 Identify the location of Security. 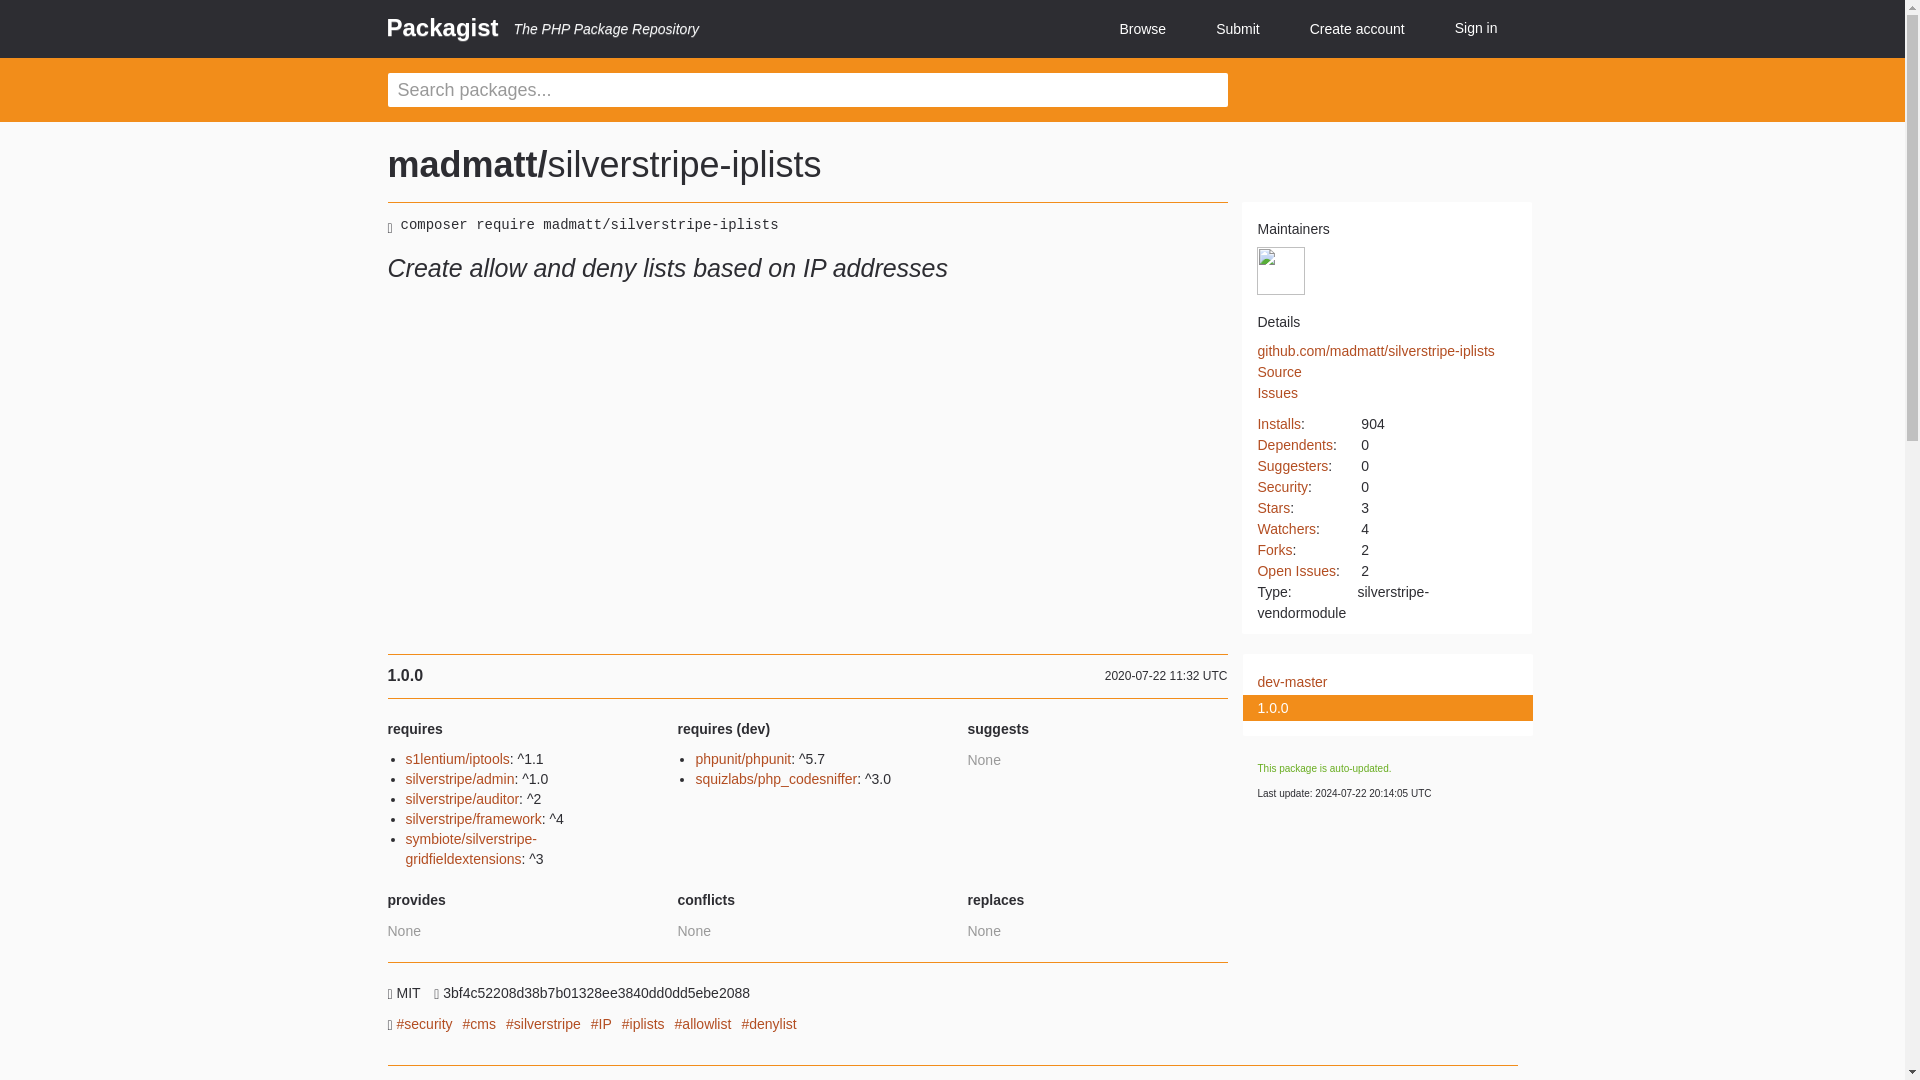
(1282, 486).